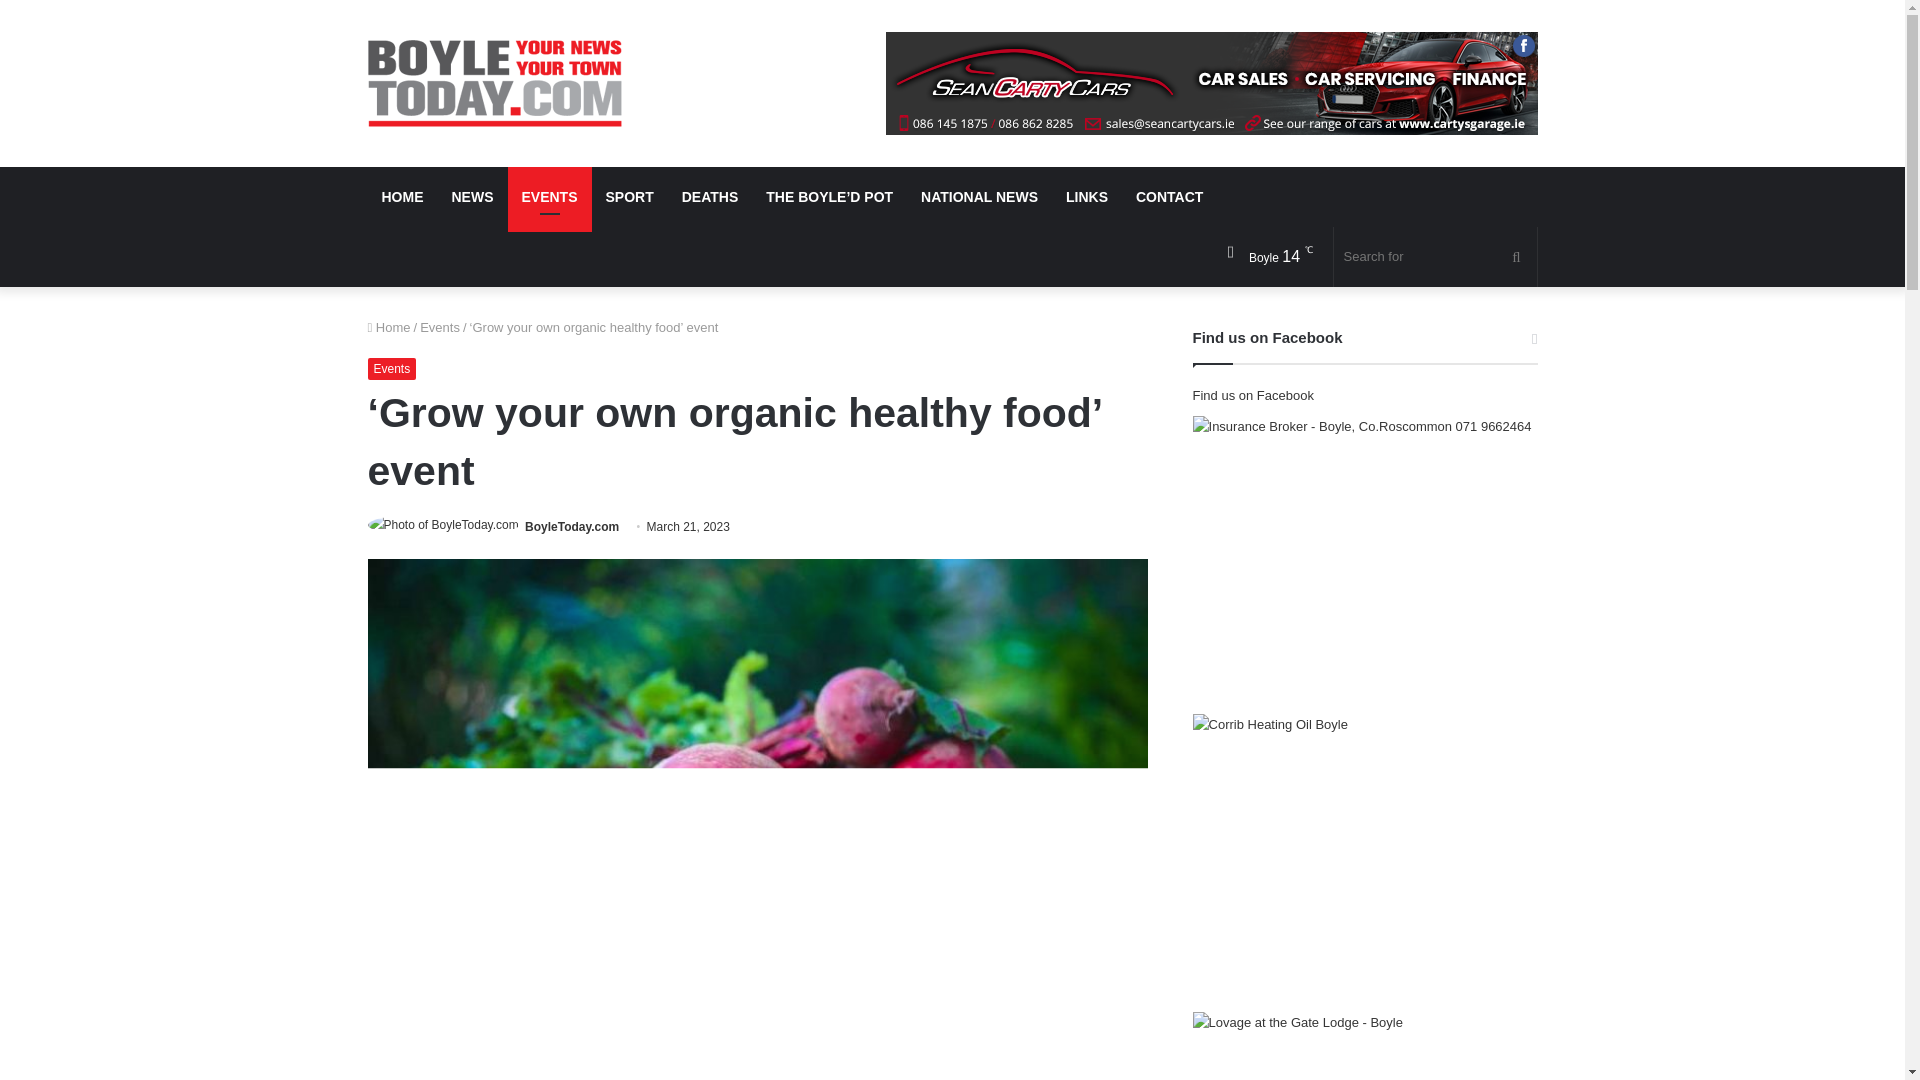 The width and height of the screenshot is (1920, 1080). I want to click on Home, so click(389, 326).